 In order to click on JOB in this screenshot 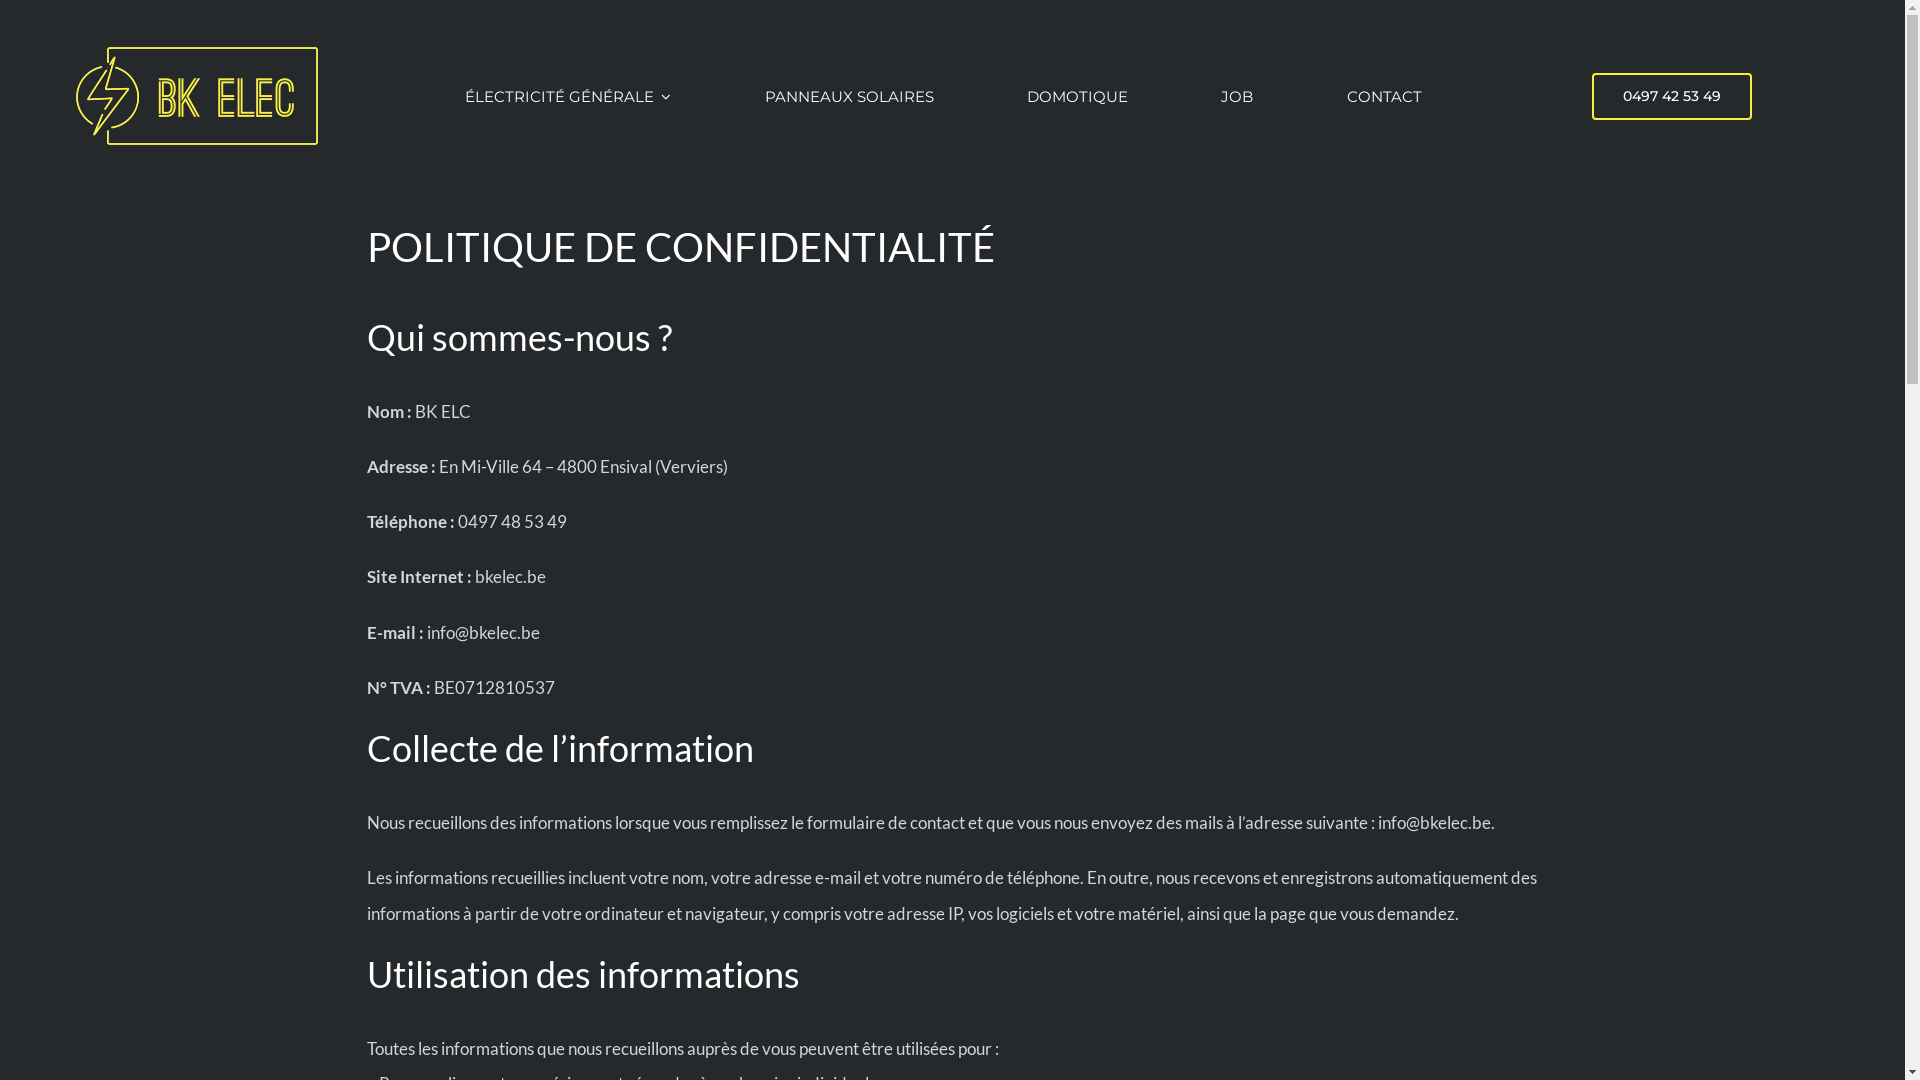, I will do `click(1237, 96)`.